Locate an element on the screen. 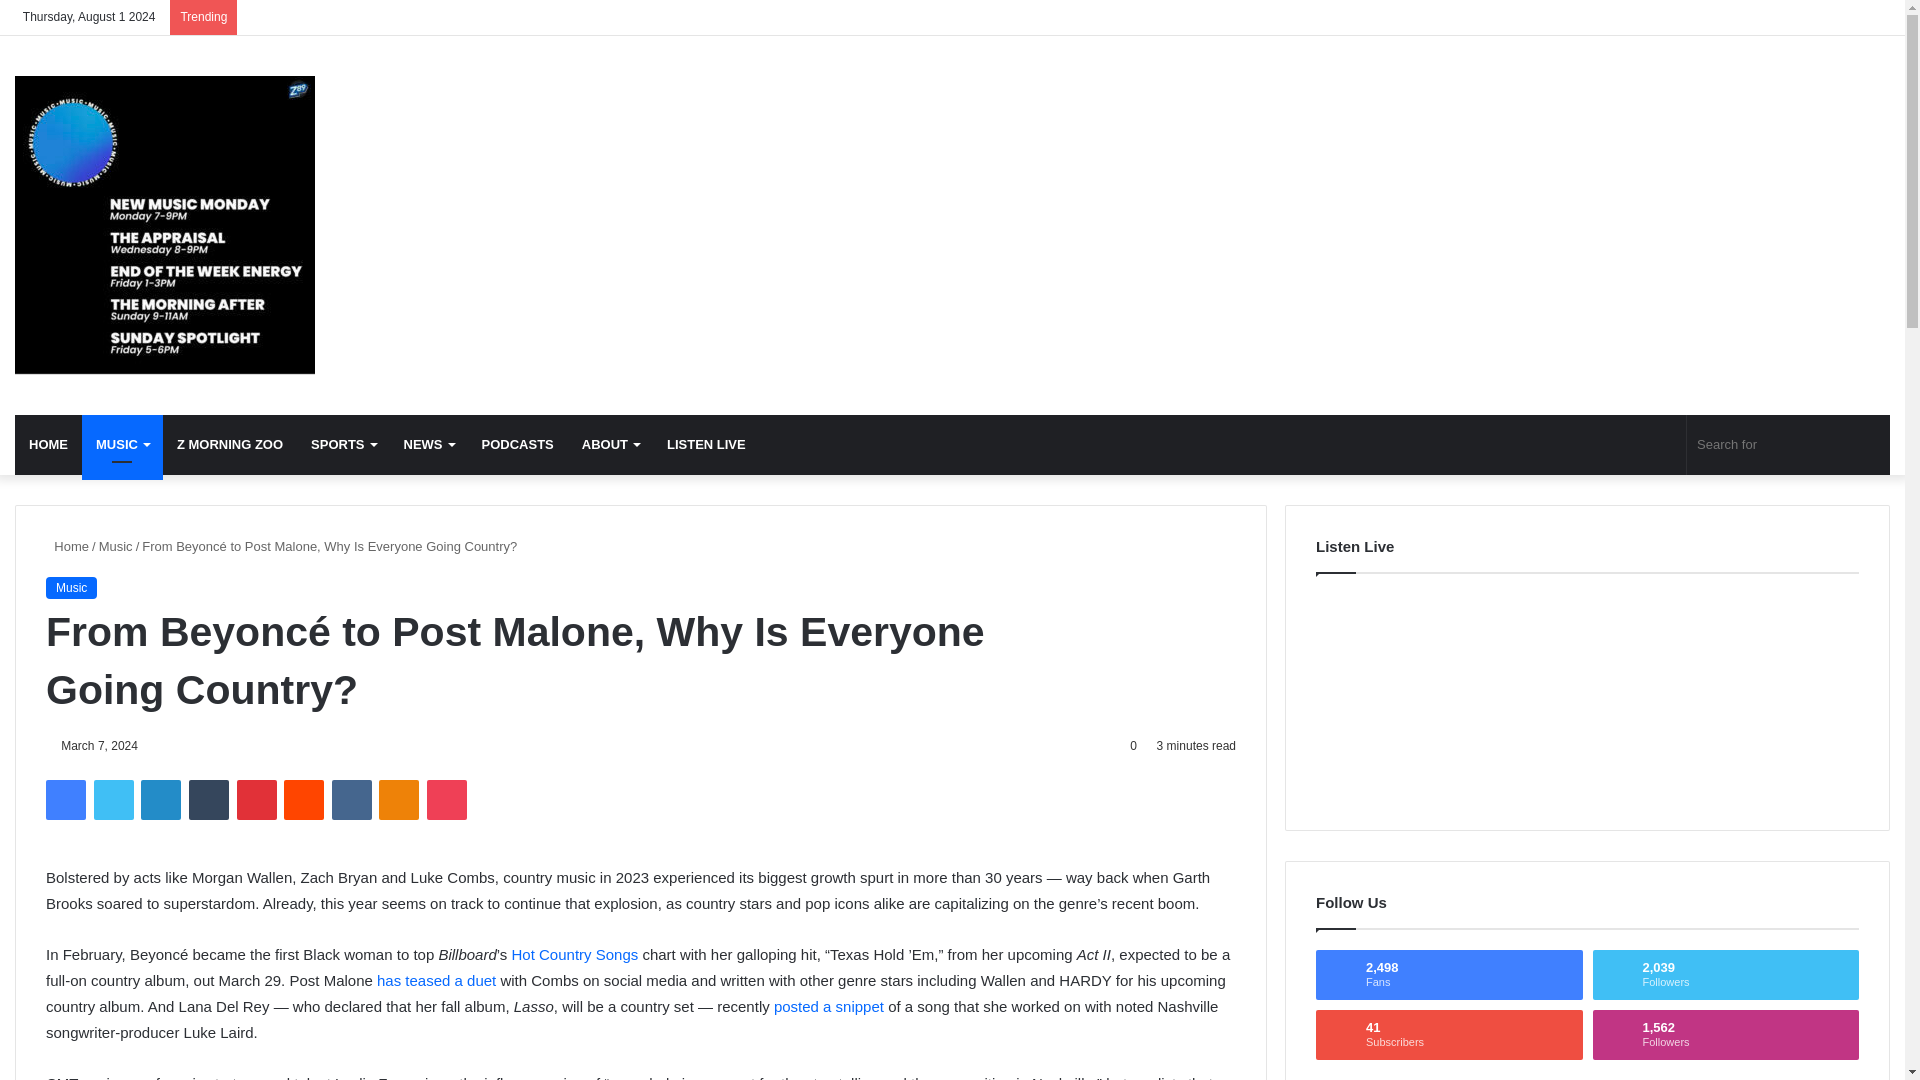 The height and width of the screenshot is (1080, 1920). Odnoklassniki is located at coordinates (398, 799).